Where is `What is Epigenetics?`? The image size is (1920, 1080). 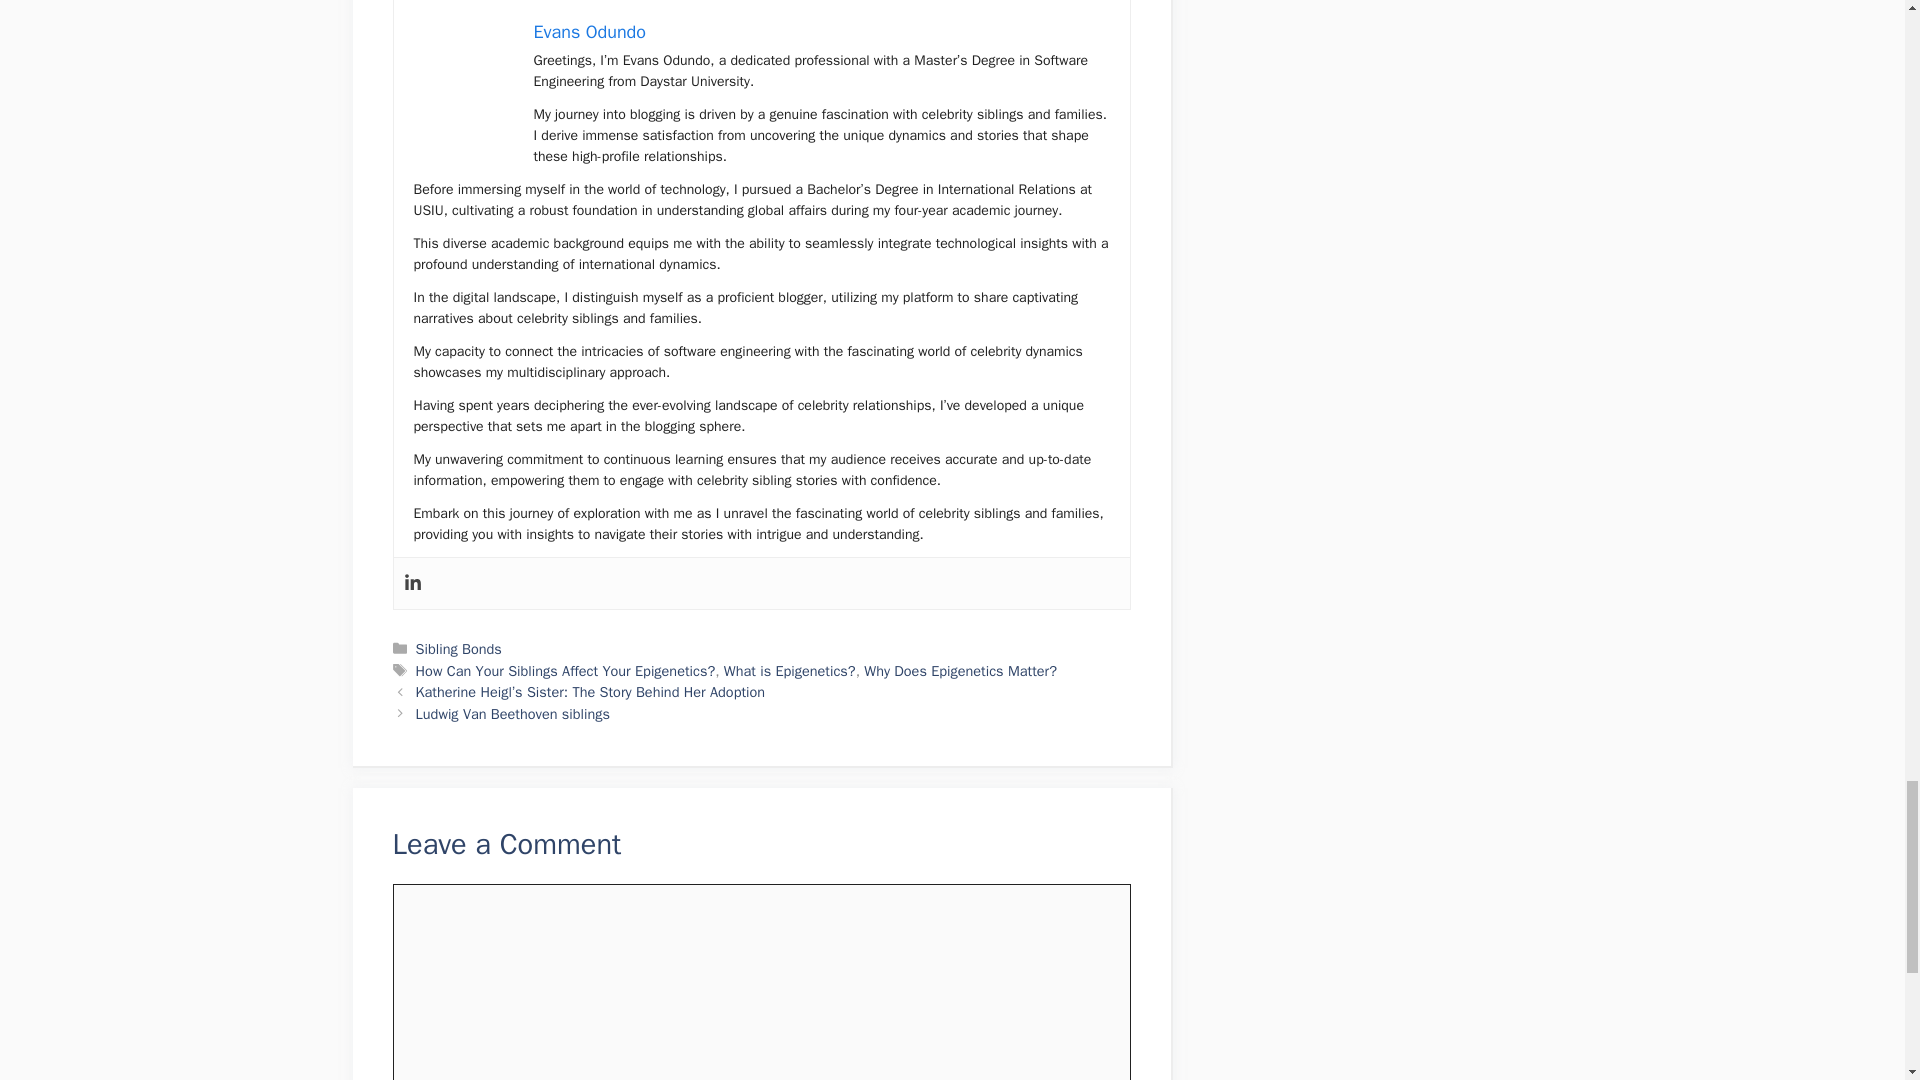
What is Epigenetics? is located at coordinates (790, 671).